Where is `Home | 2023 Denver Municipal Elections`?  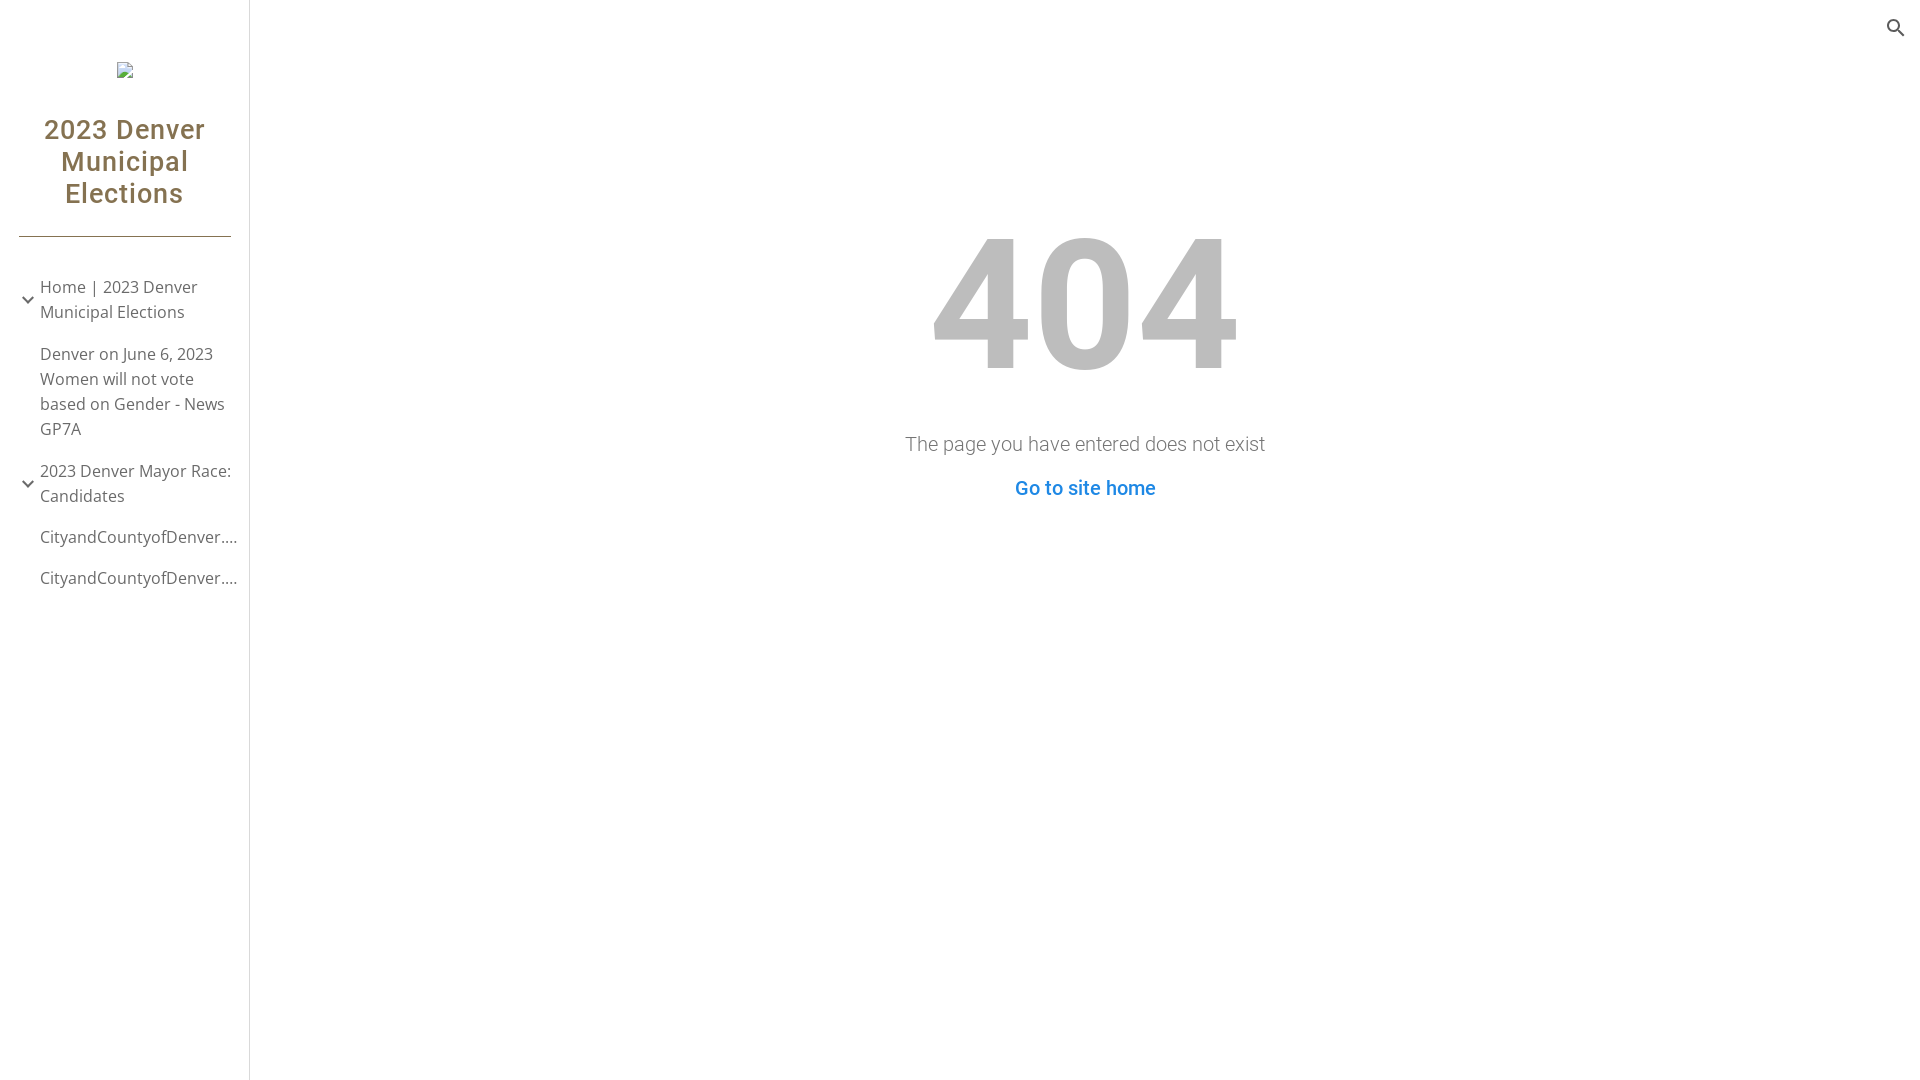
Home | 2023 Denver Municipal Elections is located at coordinates (136, 300).